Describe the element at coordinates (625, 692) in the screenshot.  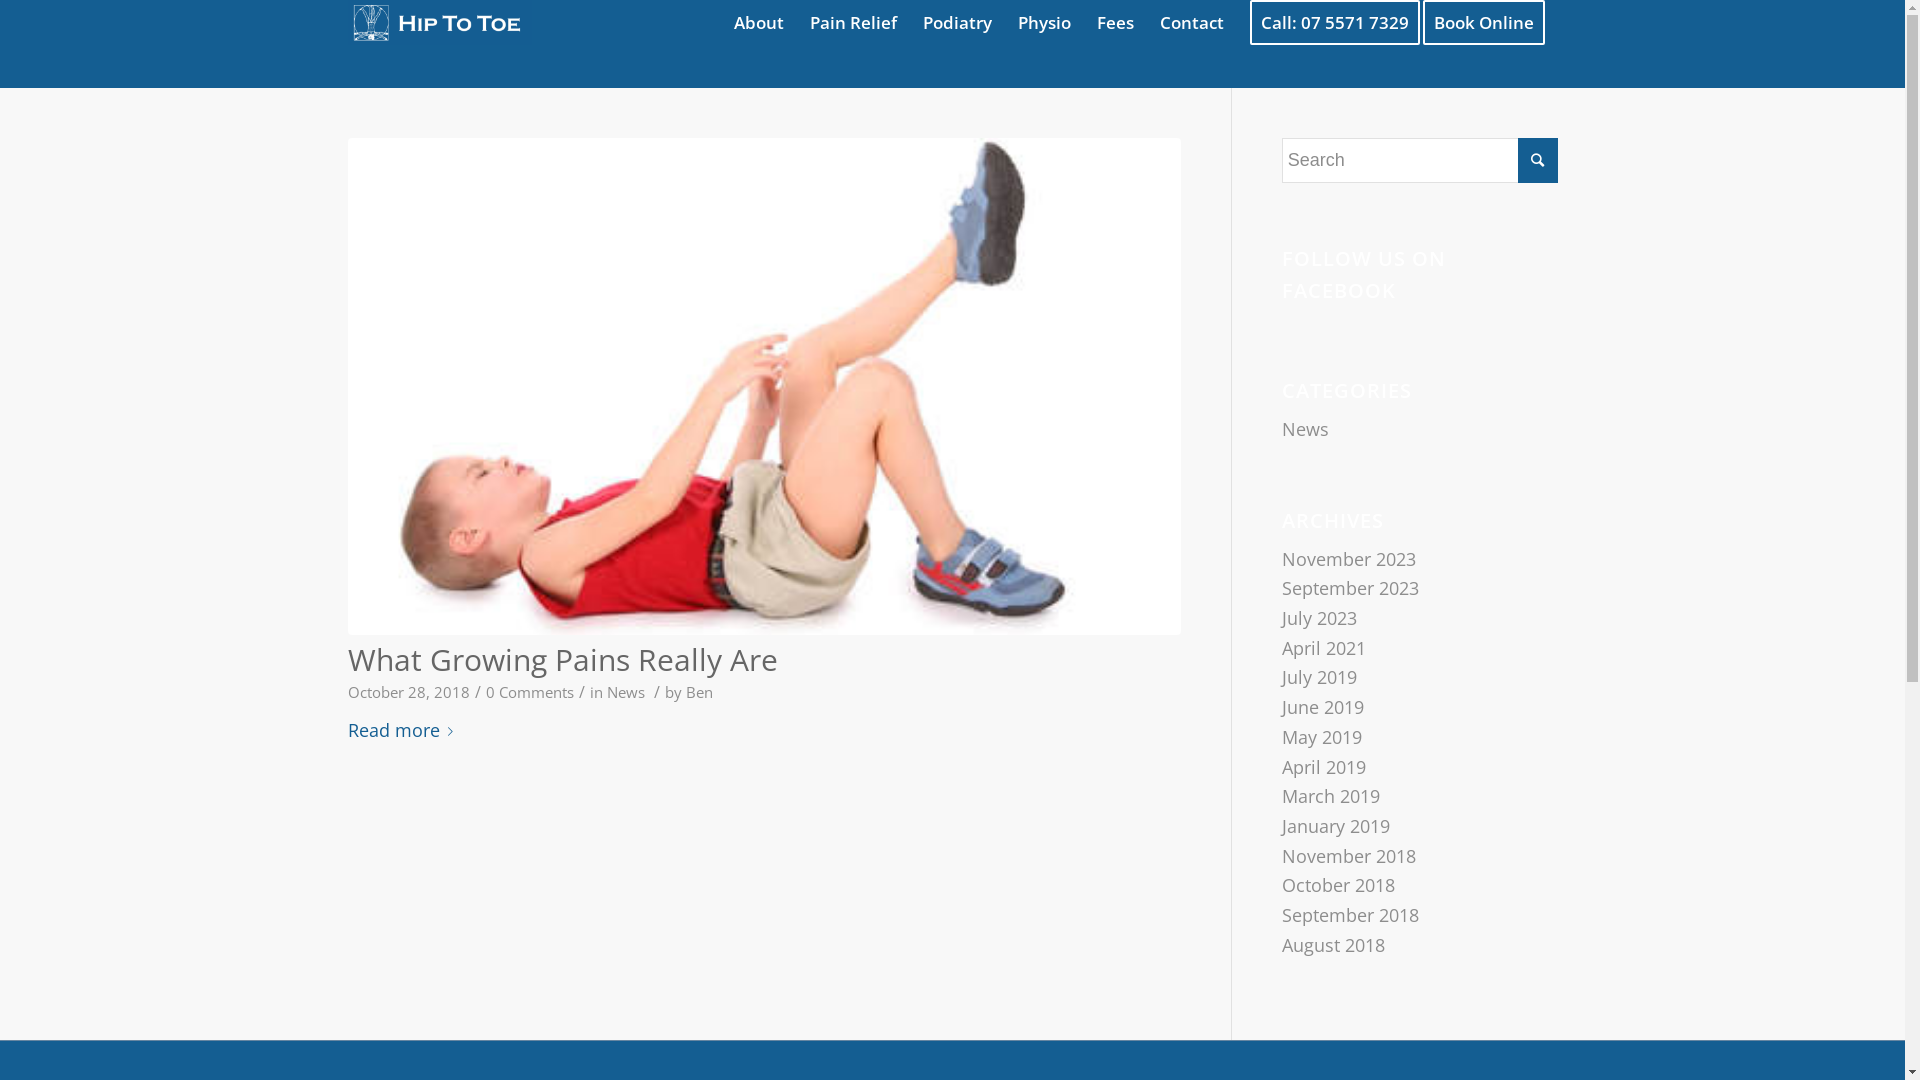
I see `News` at that location.